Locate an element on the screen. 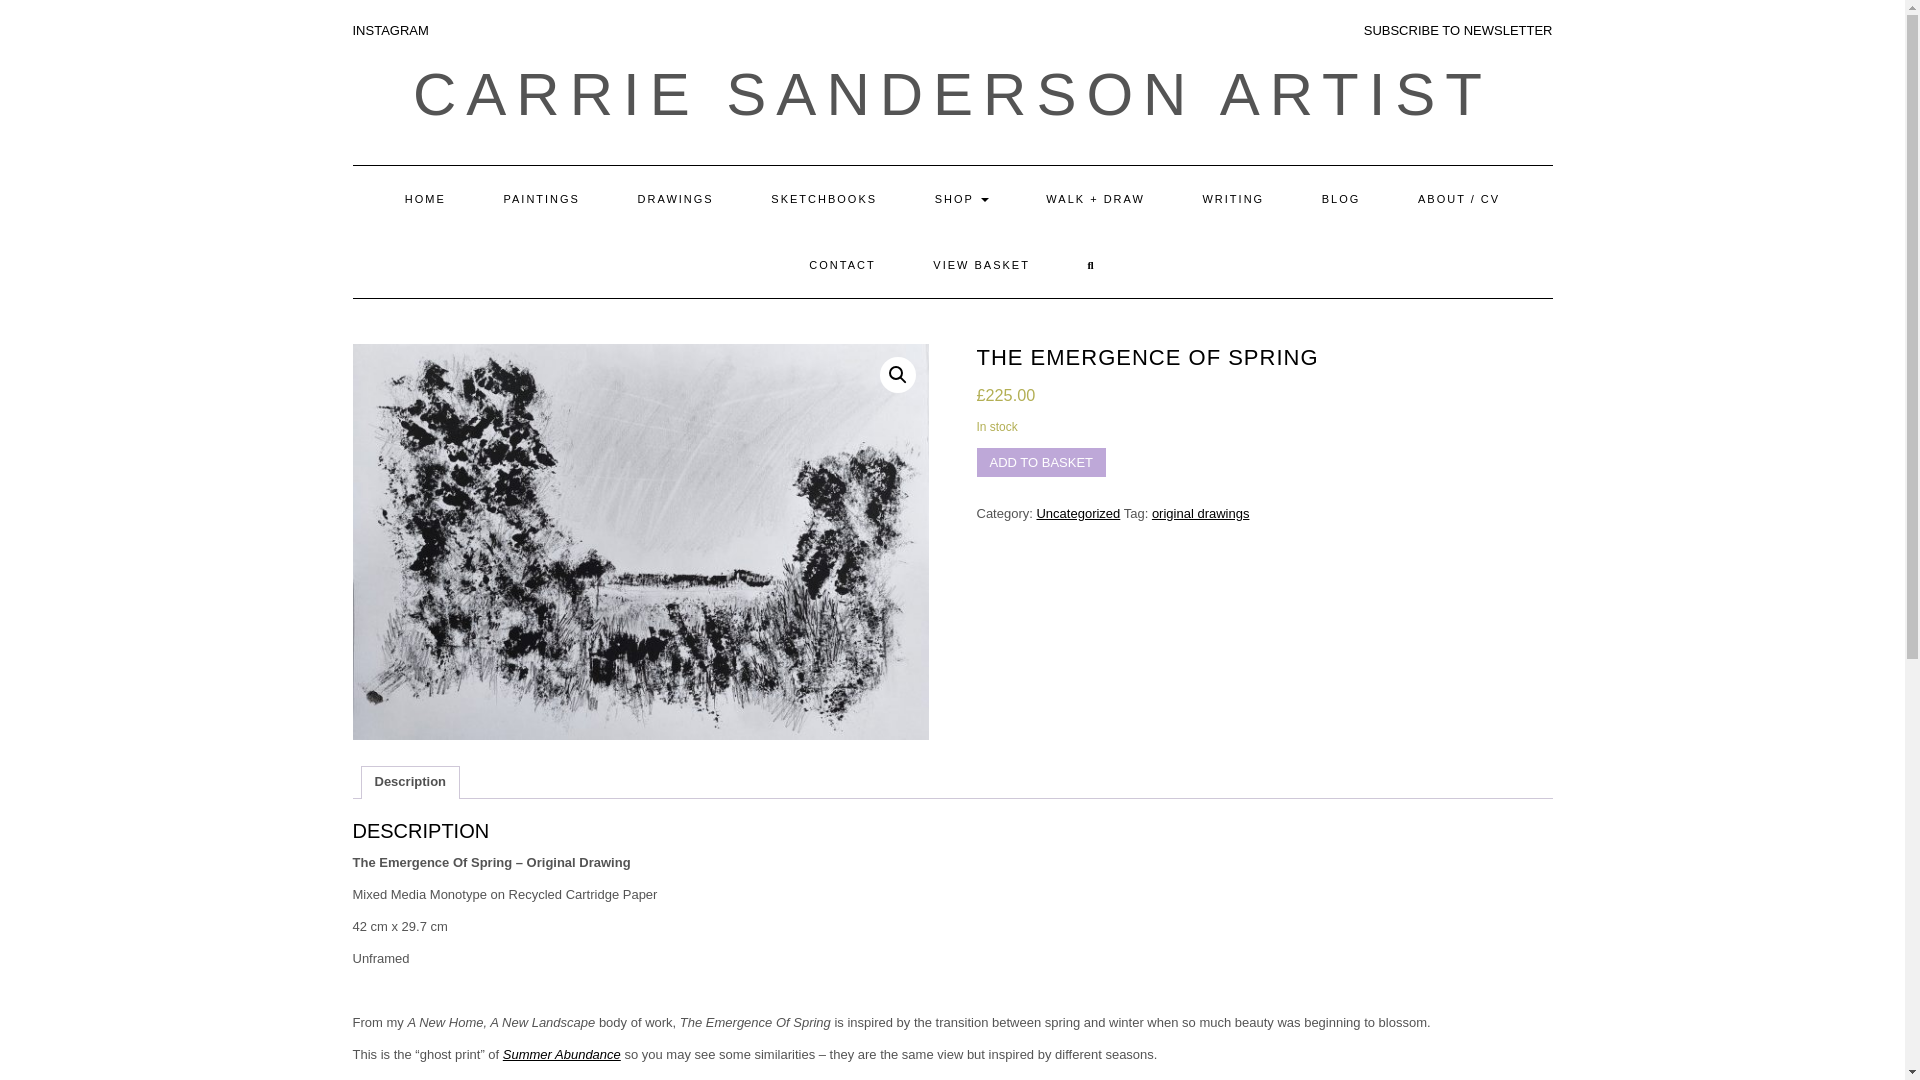  PAINTINGS is located at coordinates (541, 199).